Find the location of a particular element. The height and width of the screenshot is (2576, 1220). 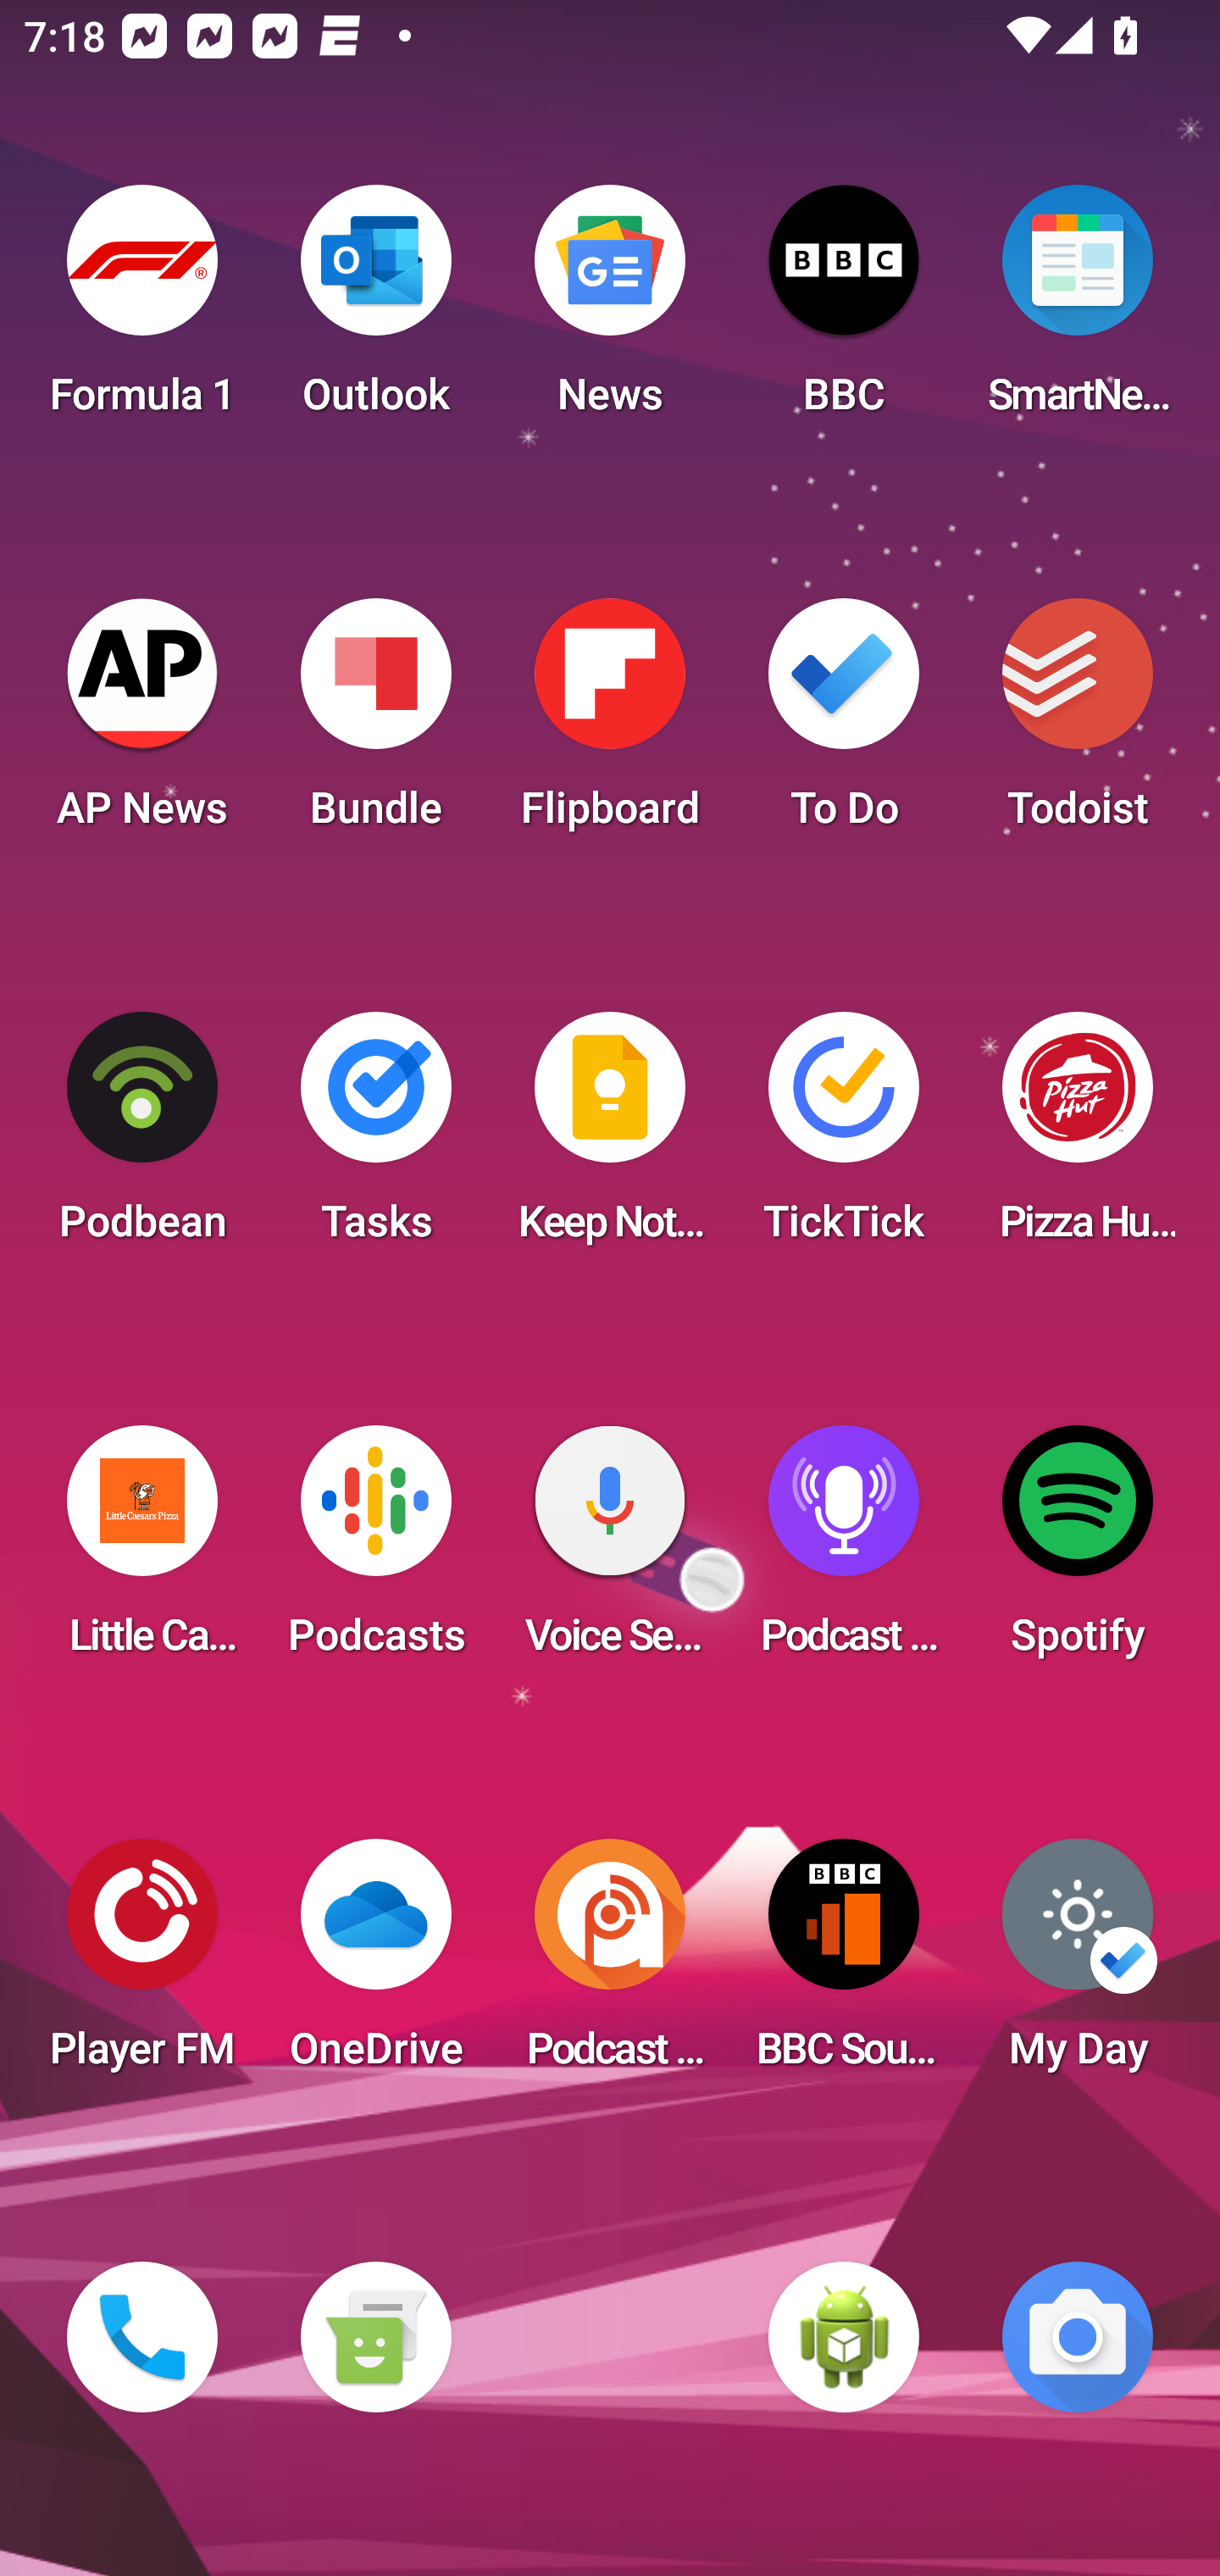

Podcast Player is located at coordinates (844, 1551).